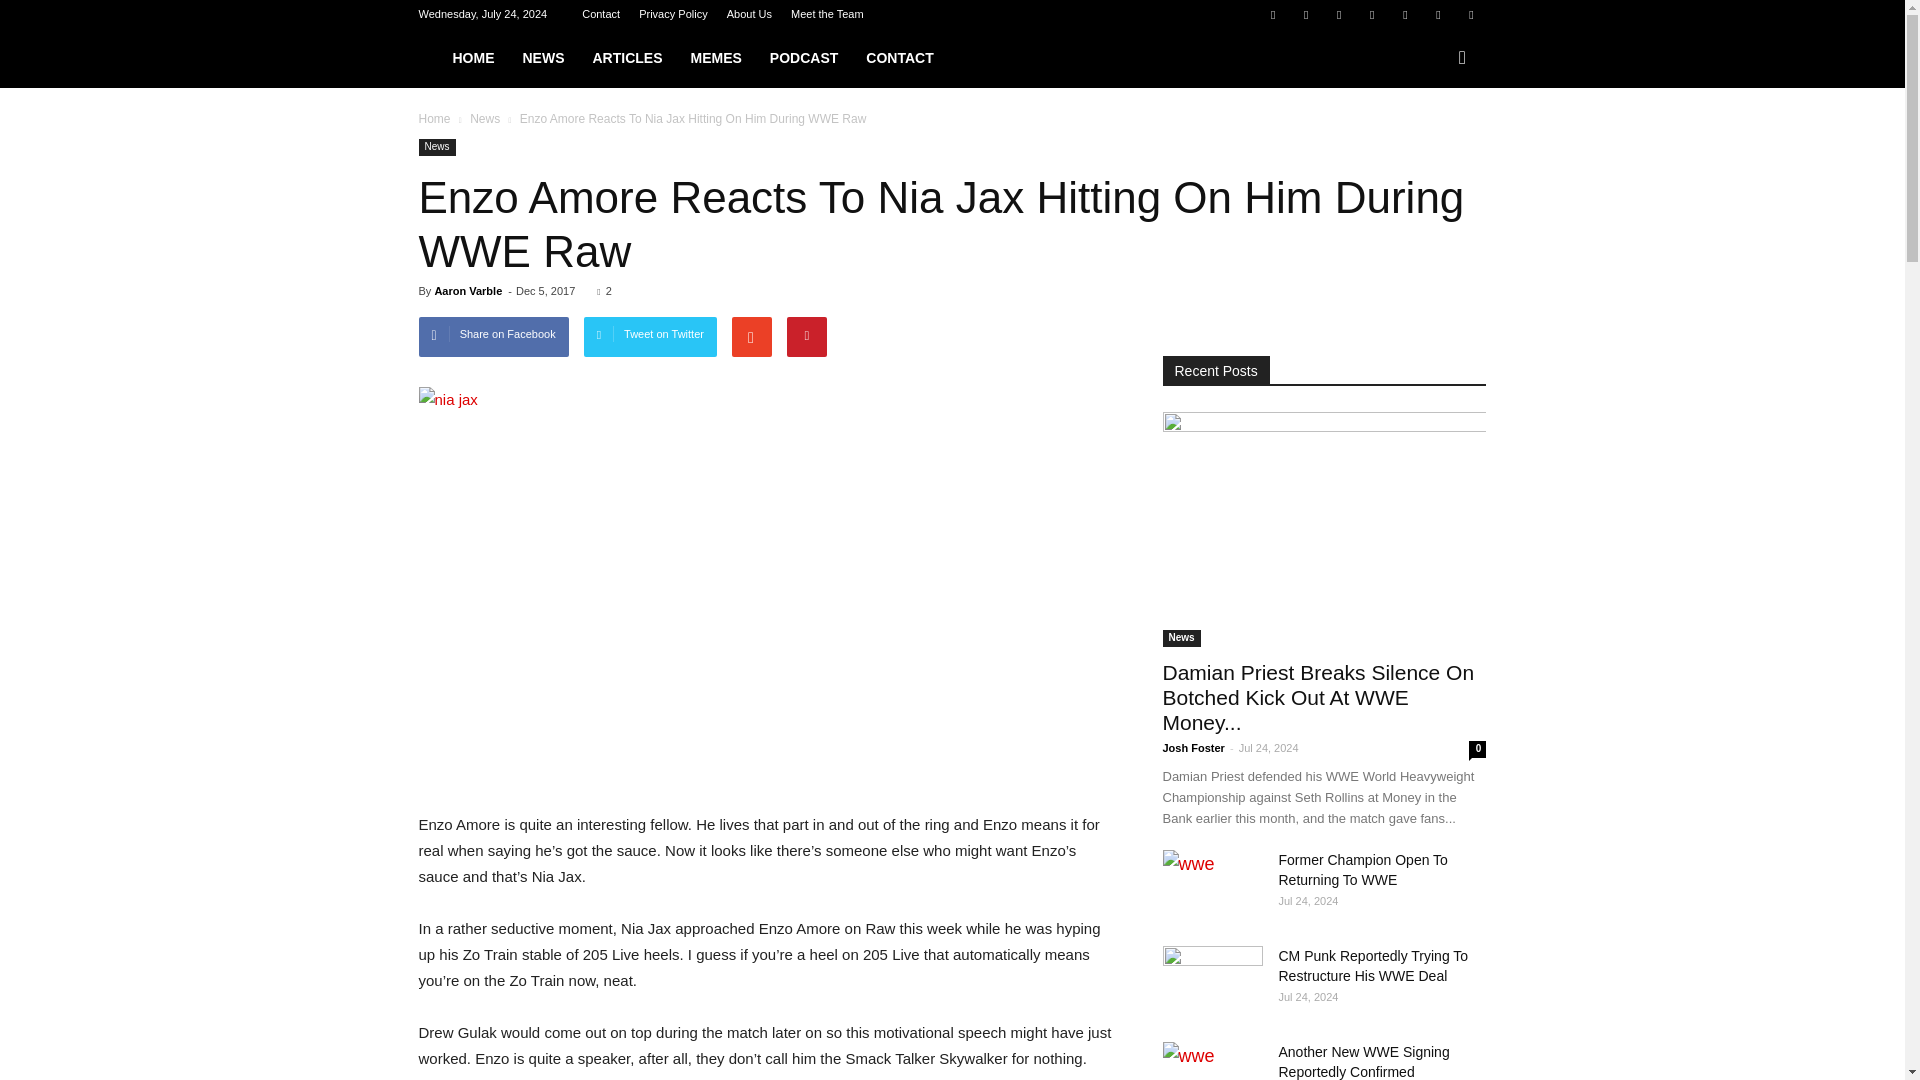 This screenshot has width=1920, height=1080. Describe the element at coordinates (542, 58) in the screenshot. I see `NEWS` at that location.